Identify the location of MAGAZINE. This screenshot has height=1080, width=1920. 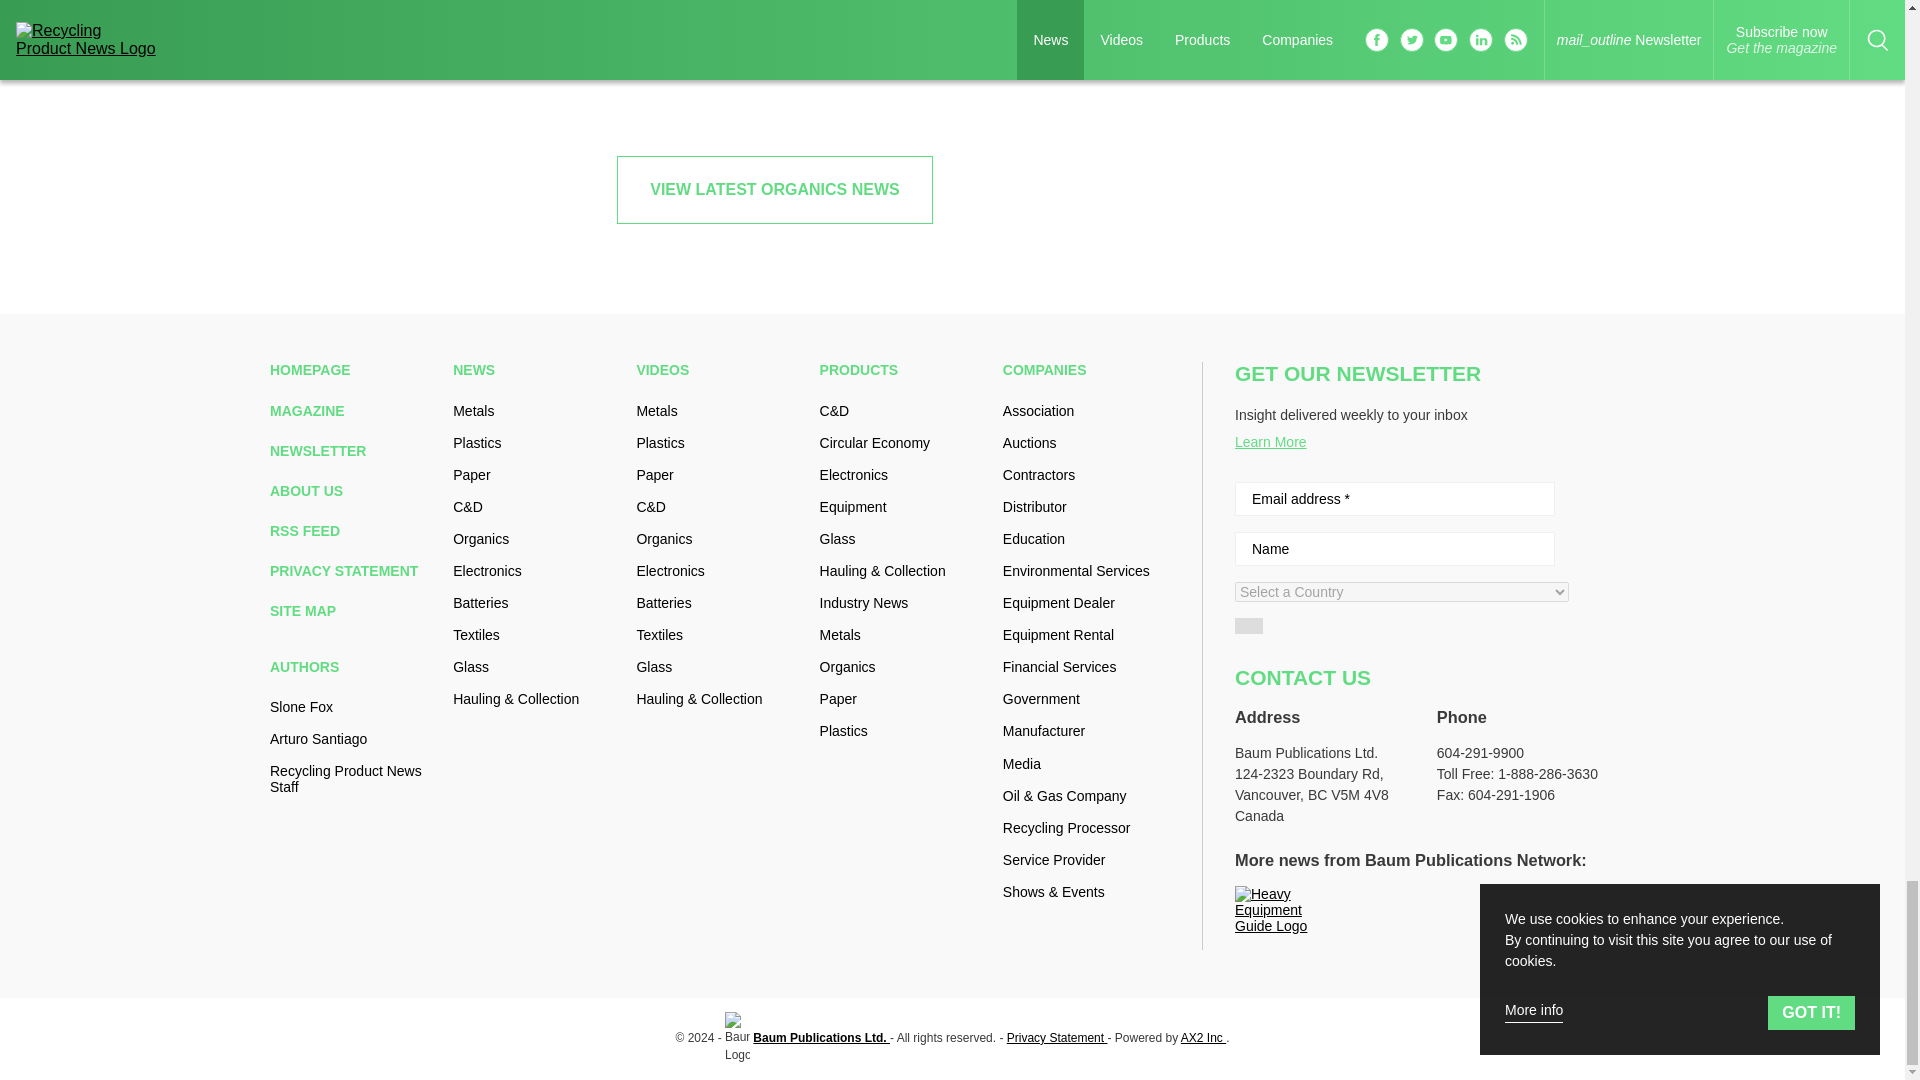
(354, 409).